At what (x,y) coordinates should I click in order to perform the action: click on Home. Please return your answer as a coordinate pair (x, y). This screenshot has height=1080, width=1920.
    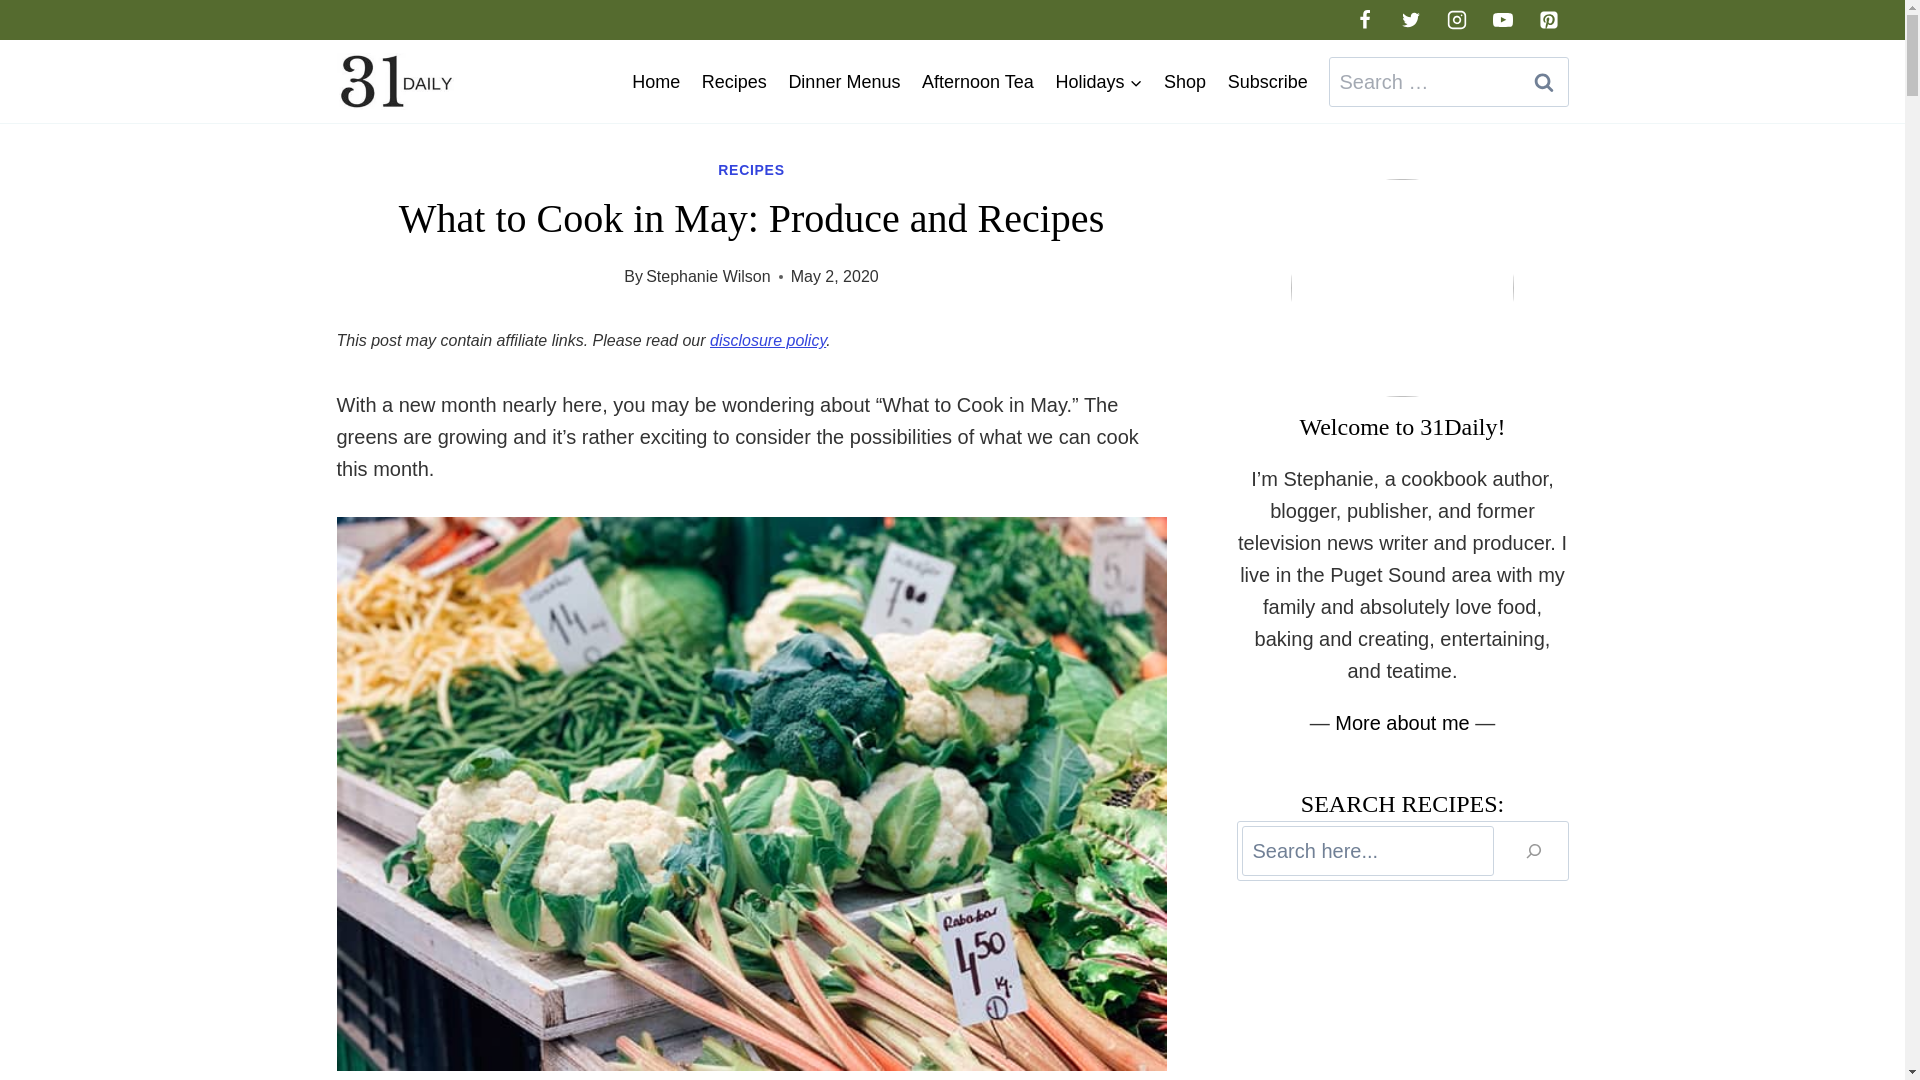
    Looking at the image, I should click on (656, 82).